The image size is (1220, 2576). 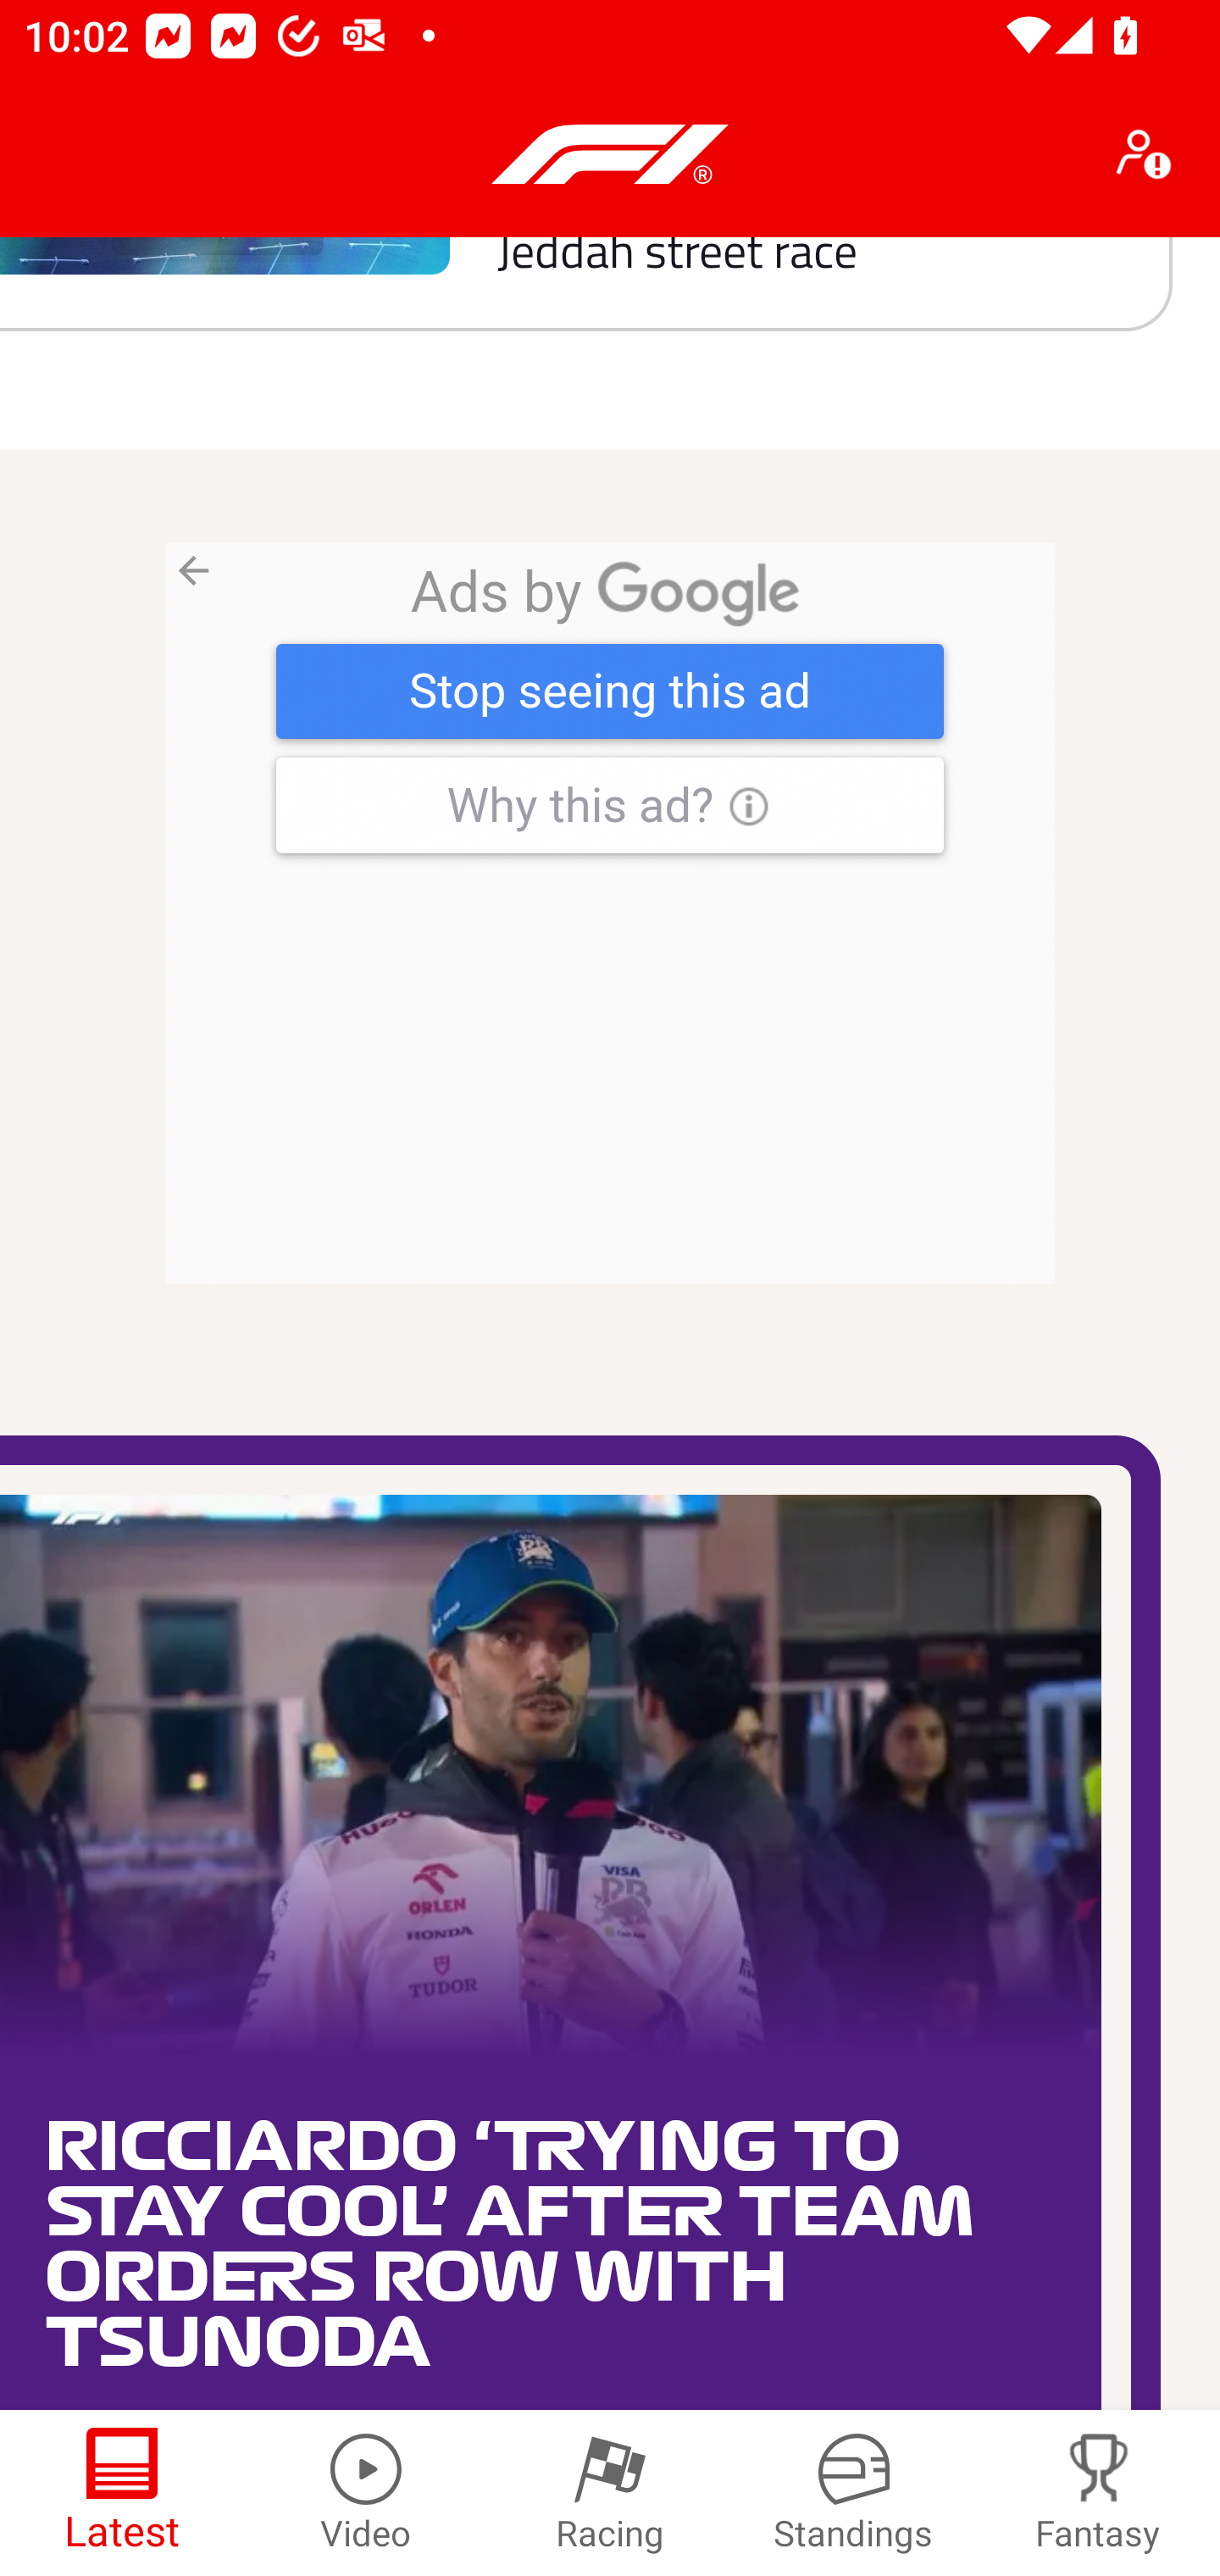 I want to click on Video, so click(x=366, y=2493).